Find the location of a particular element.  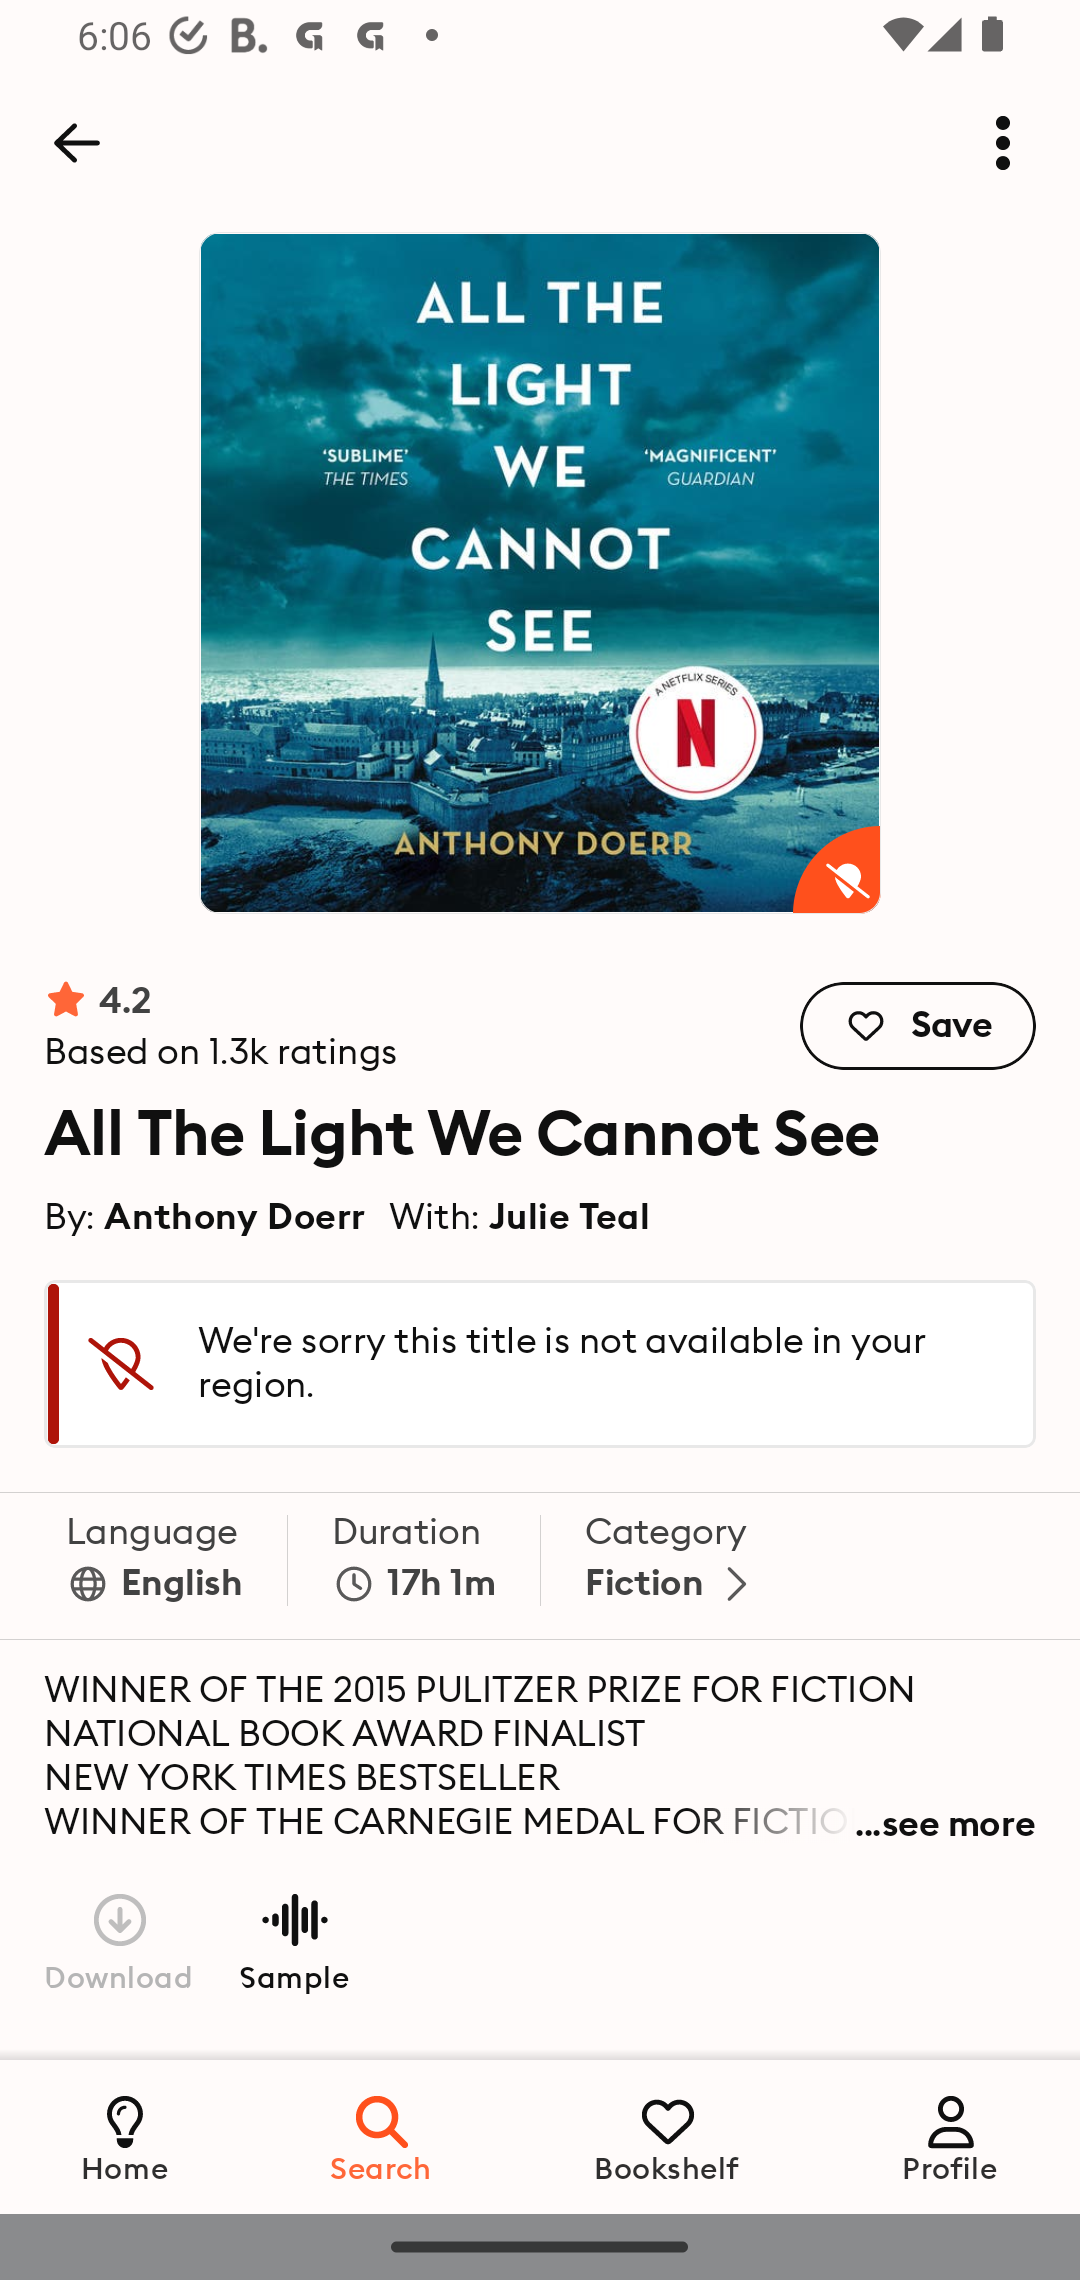

Rating 4.2 stars, out of 1251 ratings is located at coordinates (221, 1026).